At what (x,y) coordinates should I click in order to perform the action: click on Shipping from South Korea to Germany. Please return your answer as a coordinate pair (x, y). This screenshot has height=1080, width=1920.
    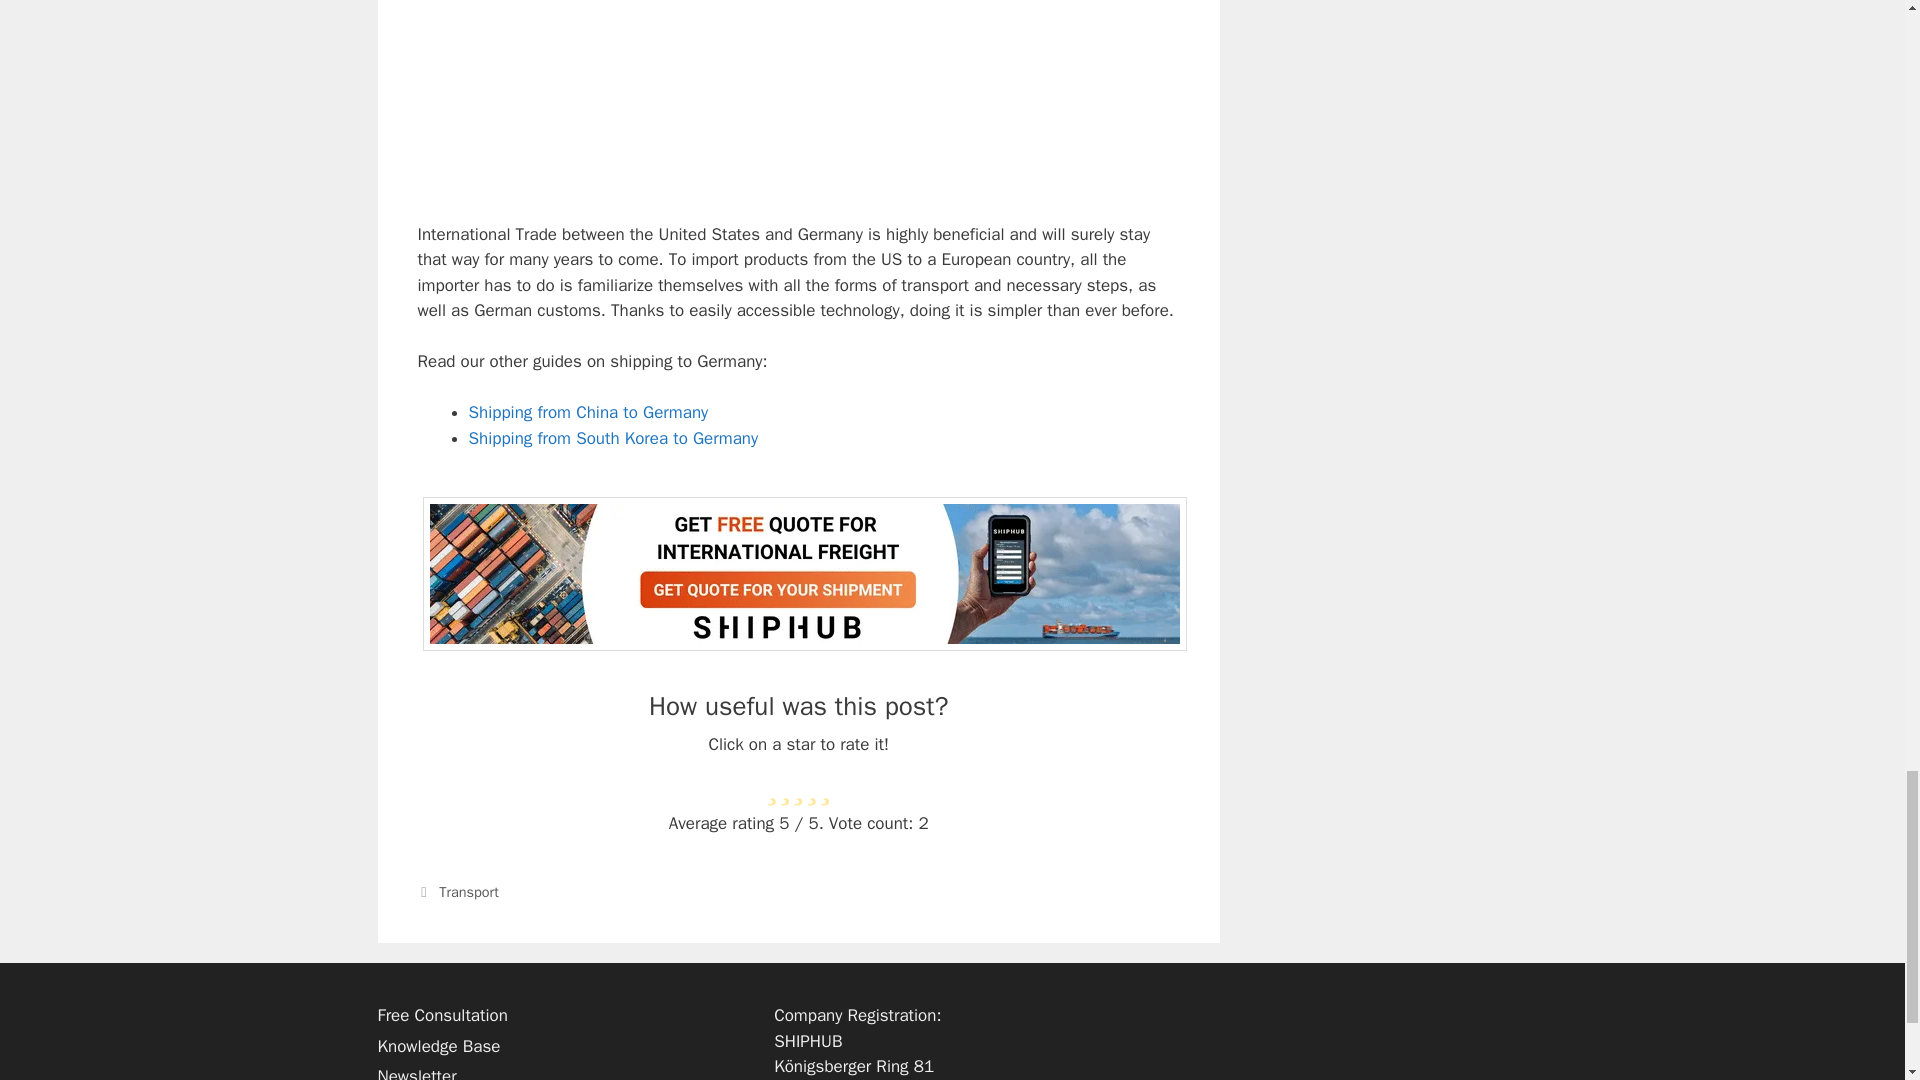
    Looking at the image, I should click on (613, 438).